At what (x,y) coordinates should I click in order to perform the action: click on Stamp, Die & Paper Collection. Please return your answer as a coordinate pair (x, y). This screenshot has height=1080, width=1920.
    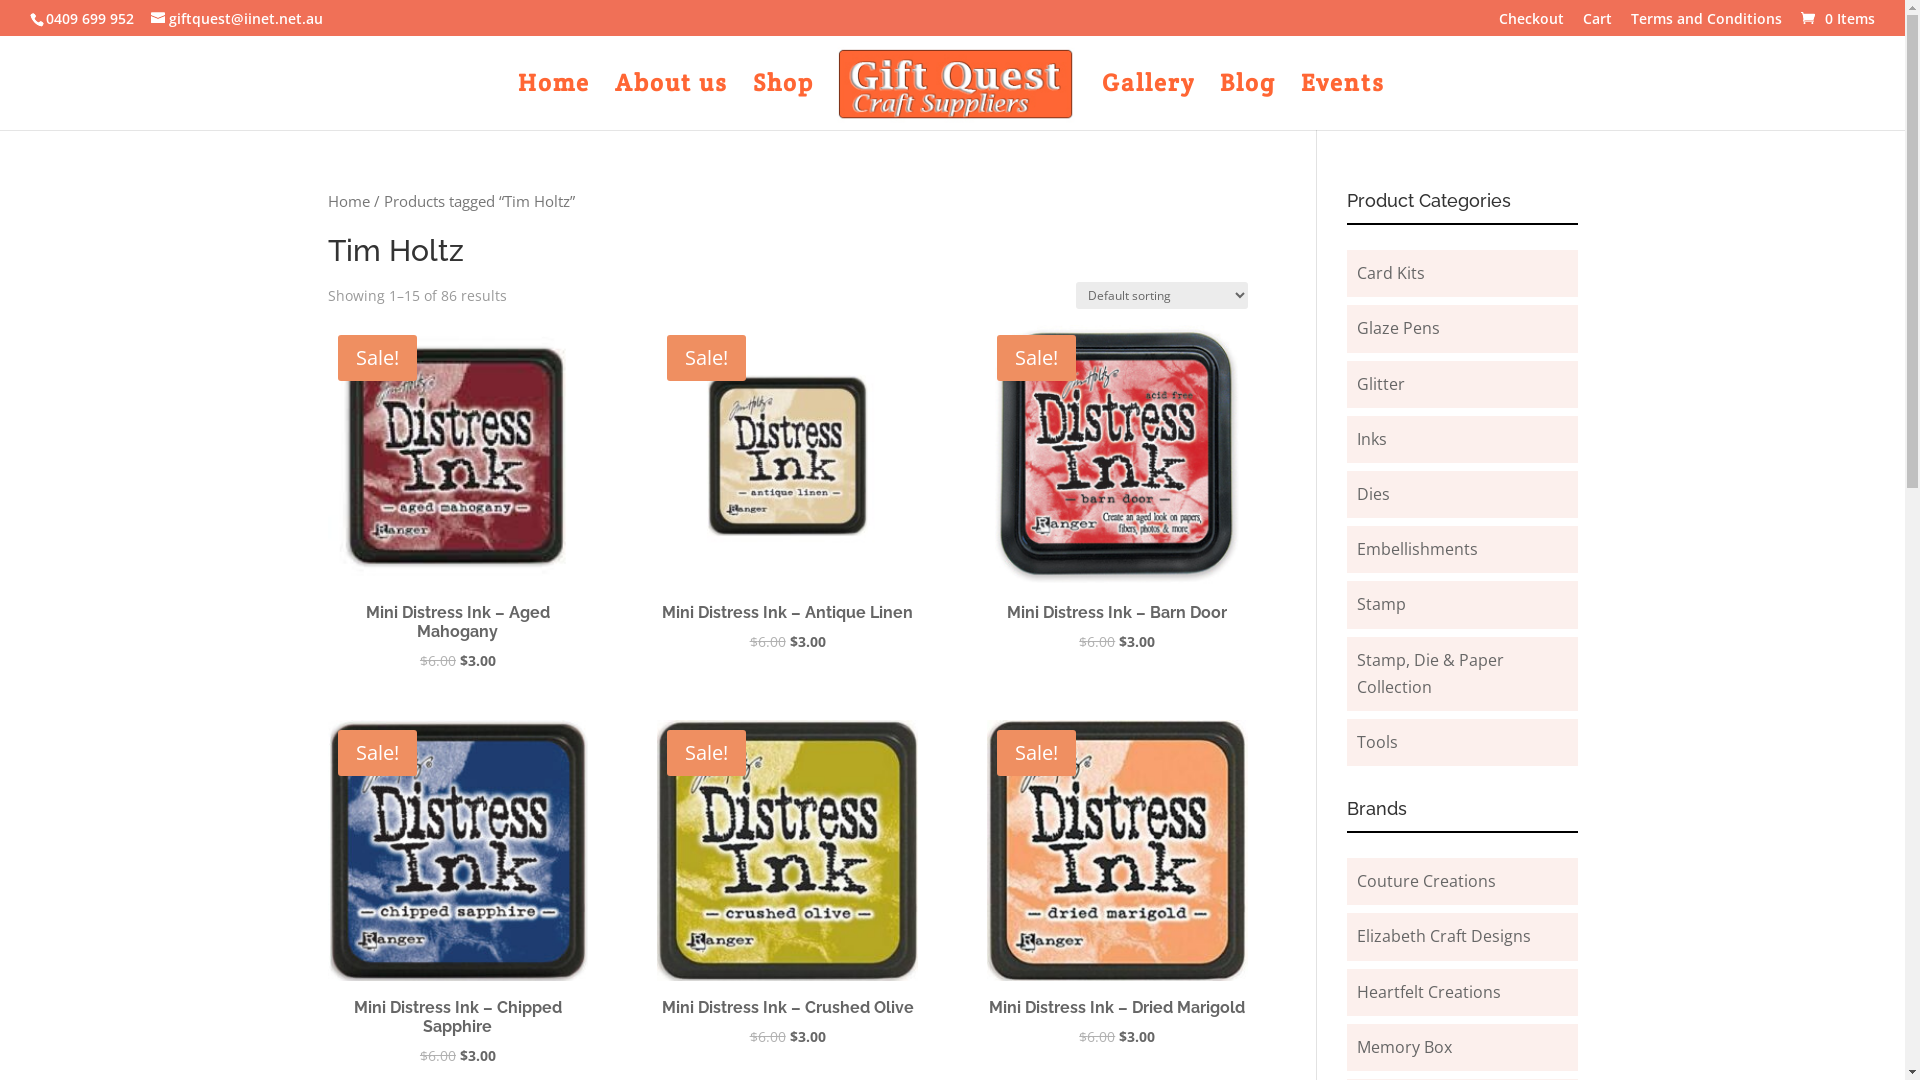
    Looking at the image, I should click on (1430, 672).